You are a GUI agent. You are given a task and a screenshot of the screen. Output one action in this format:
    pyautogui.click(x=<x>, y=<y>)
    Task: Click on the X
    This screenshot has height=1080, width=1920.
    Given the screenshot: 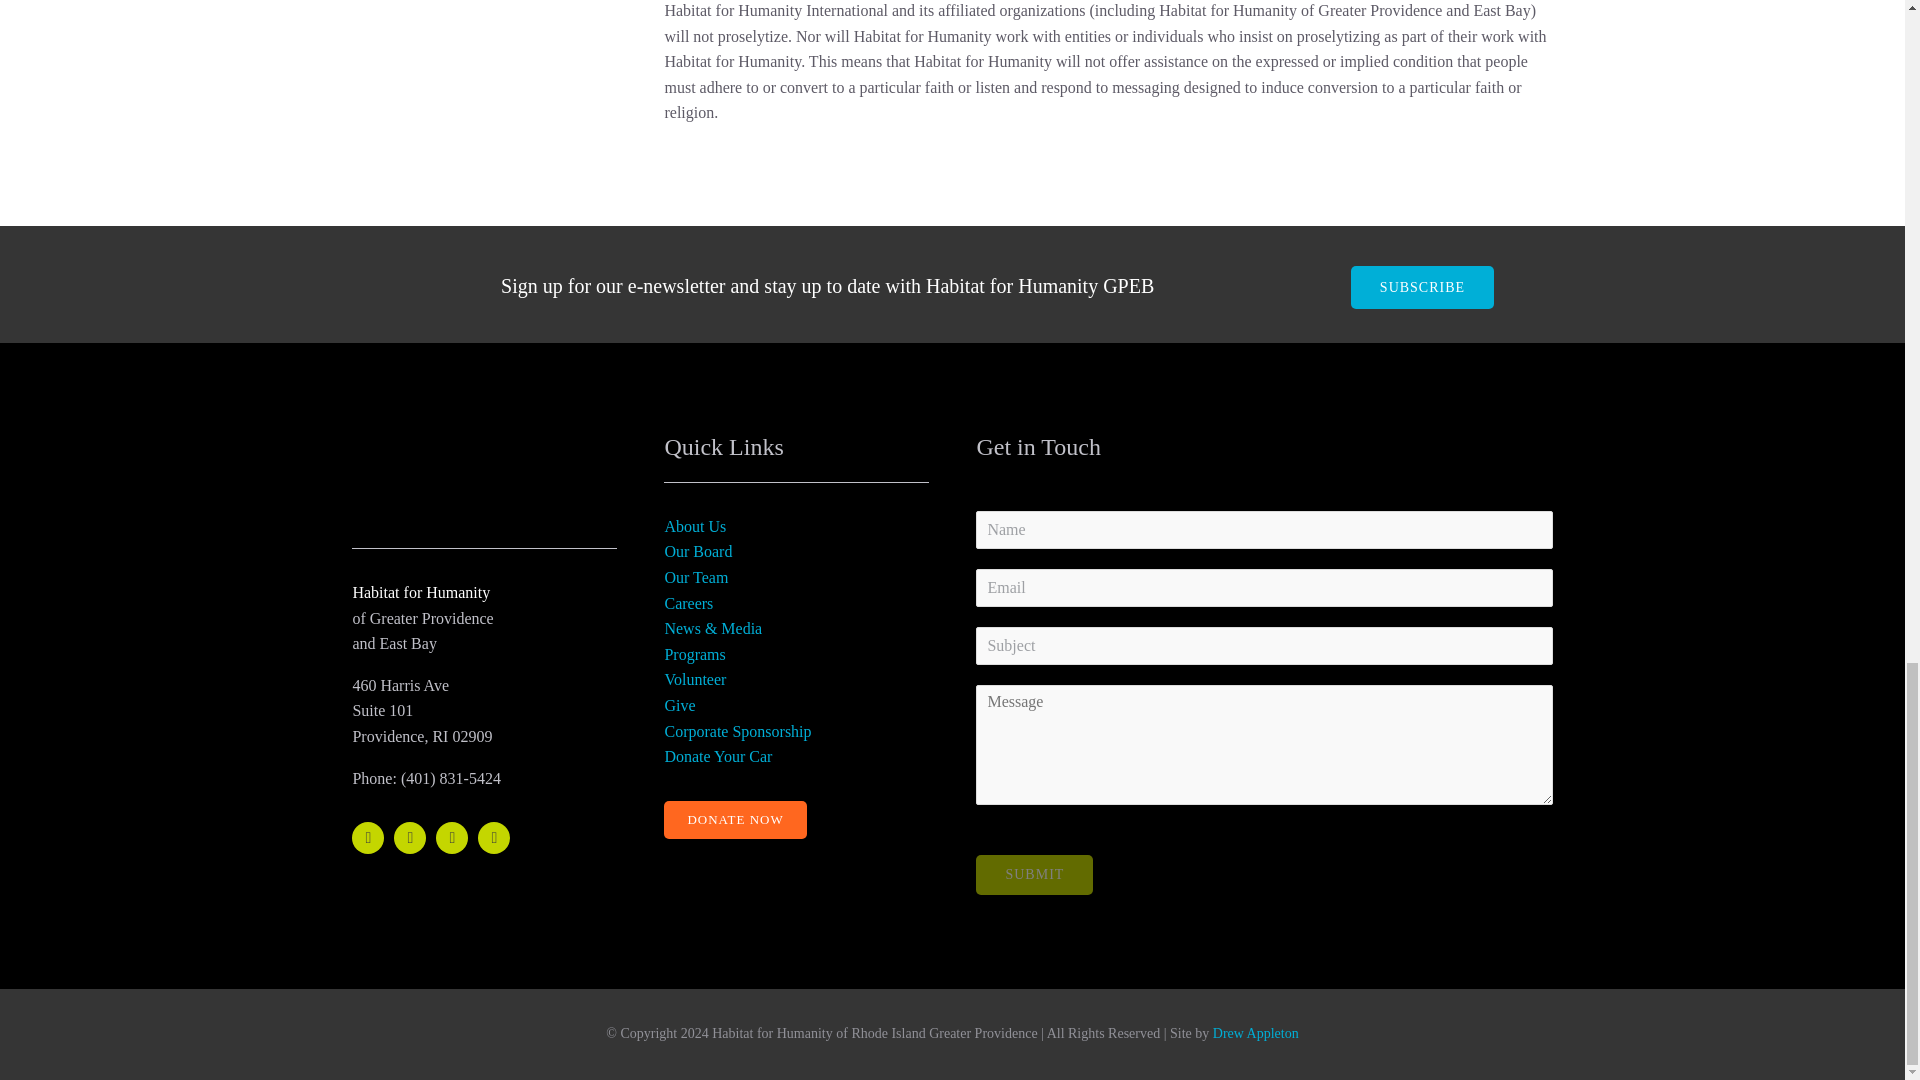 What is the action you would take?
    pyautogui.click(x=410, y=838)
    